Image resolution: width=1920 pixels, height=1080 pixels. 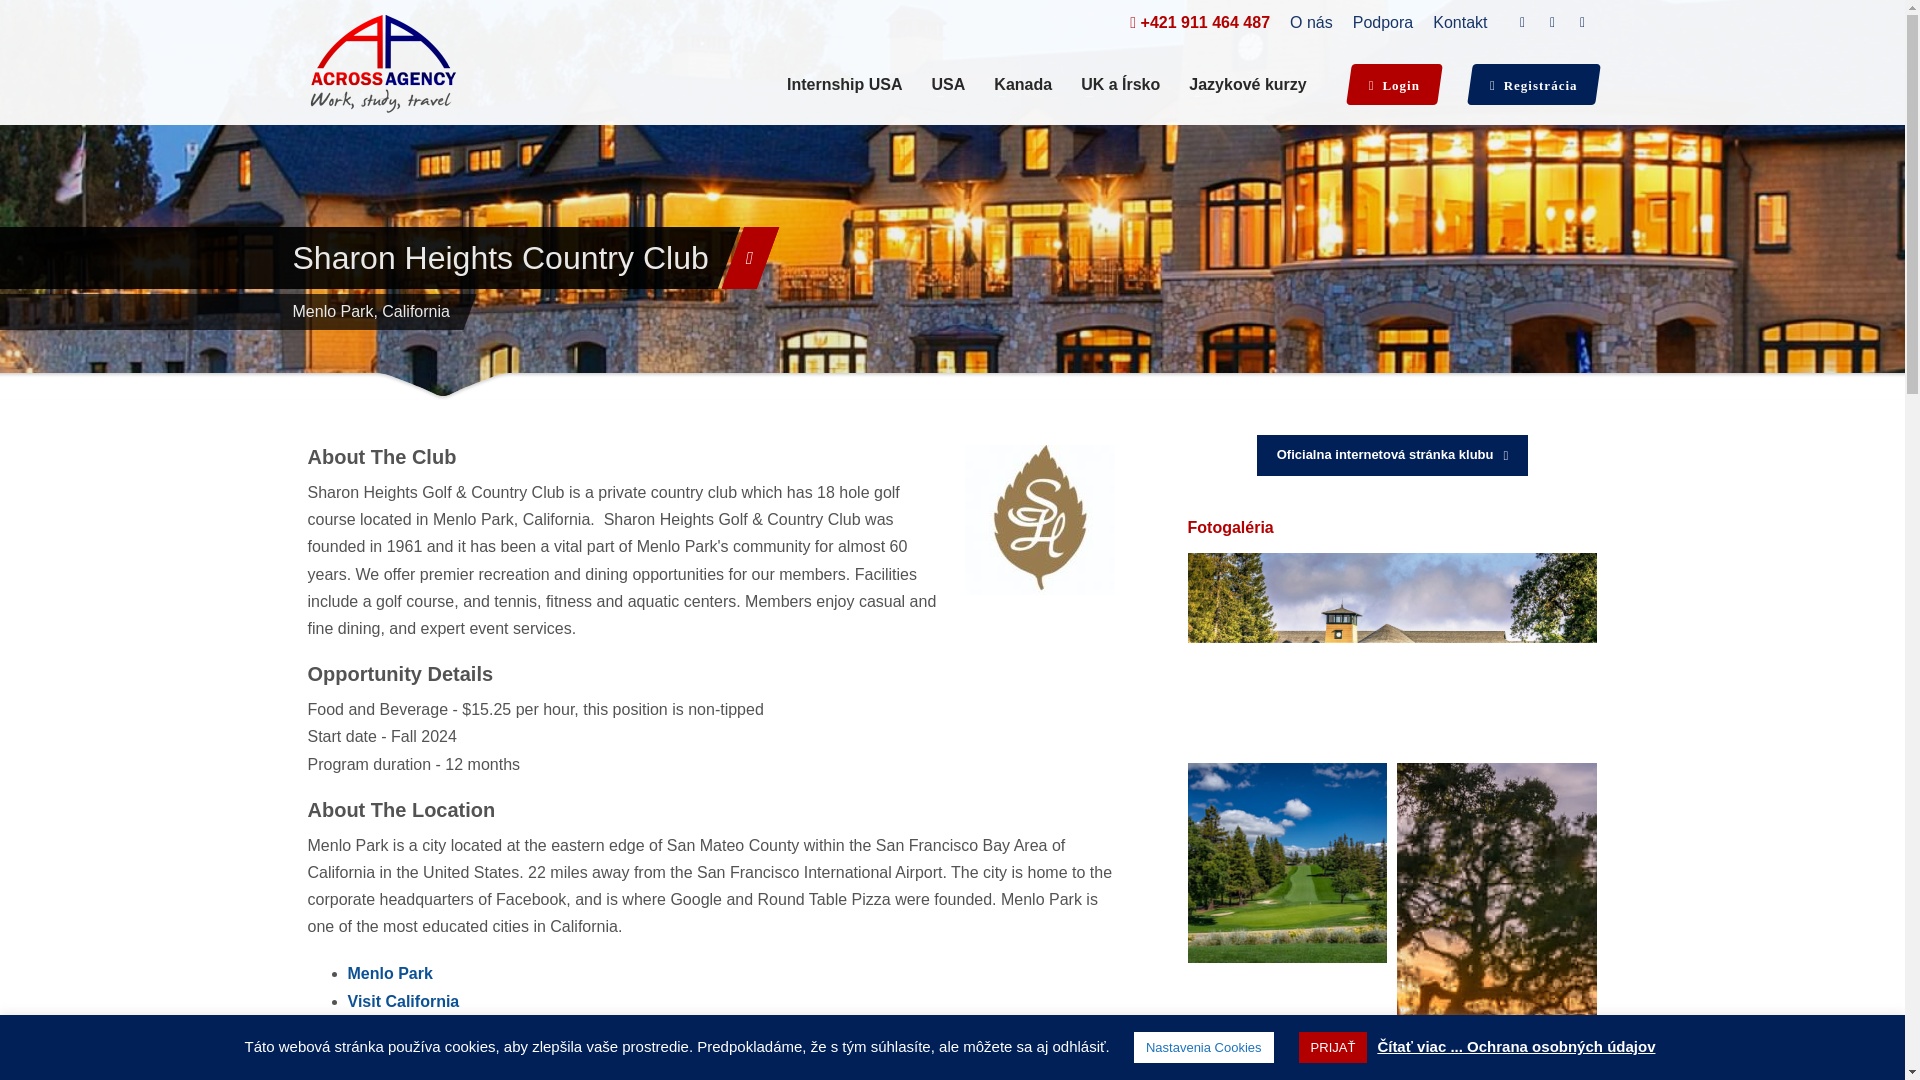 I want to click on Kontakt, so click(x=1459, y=21).